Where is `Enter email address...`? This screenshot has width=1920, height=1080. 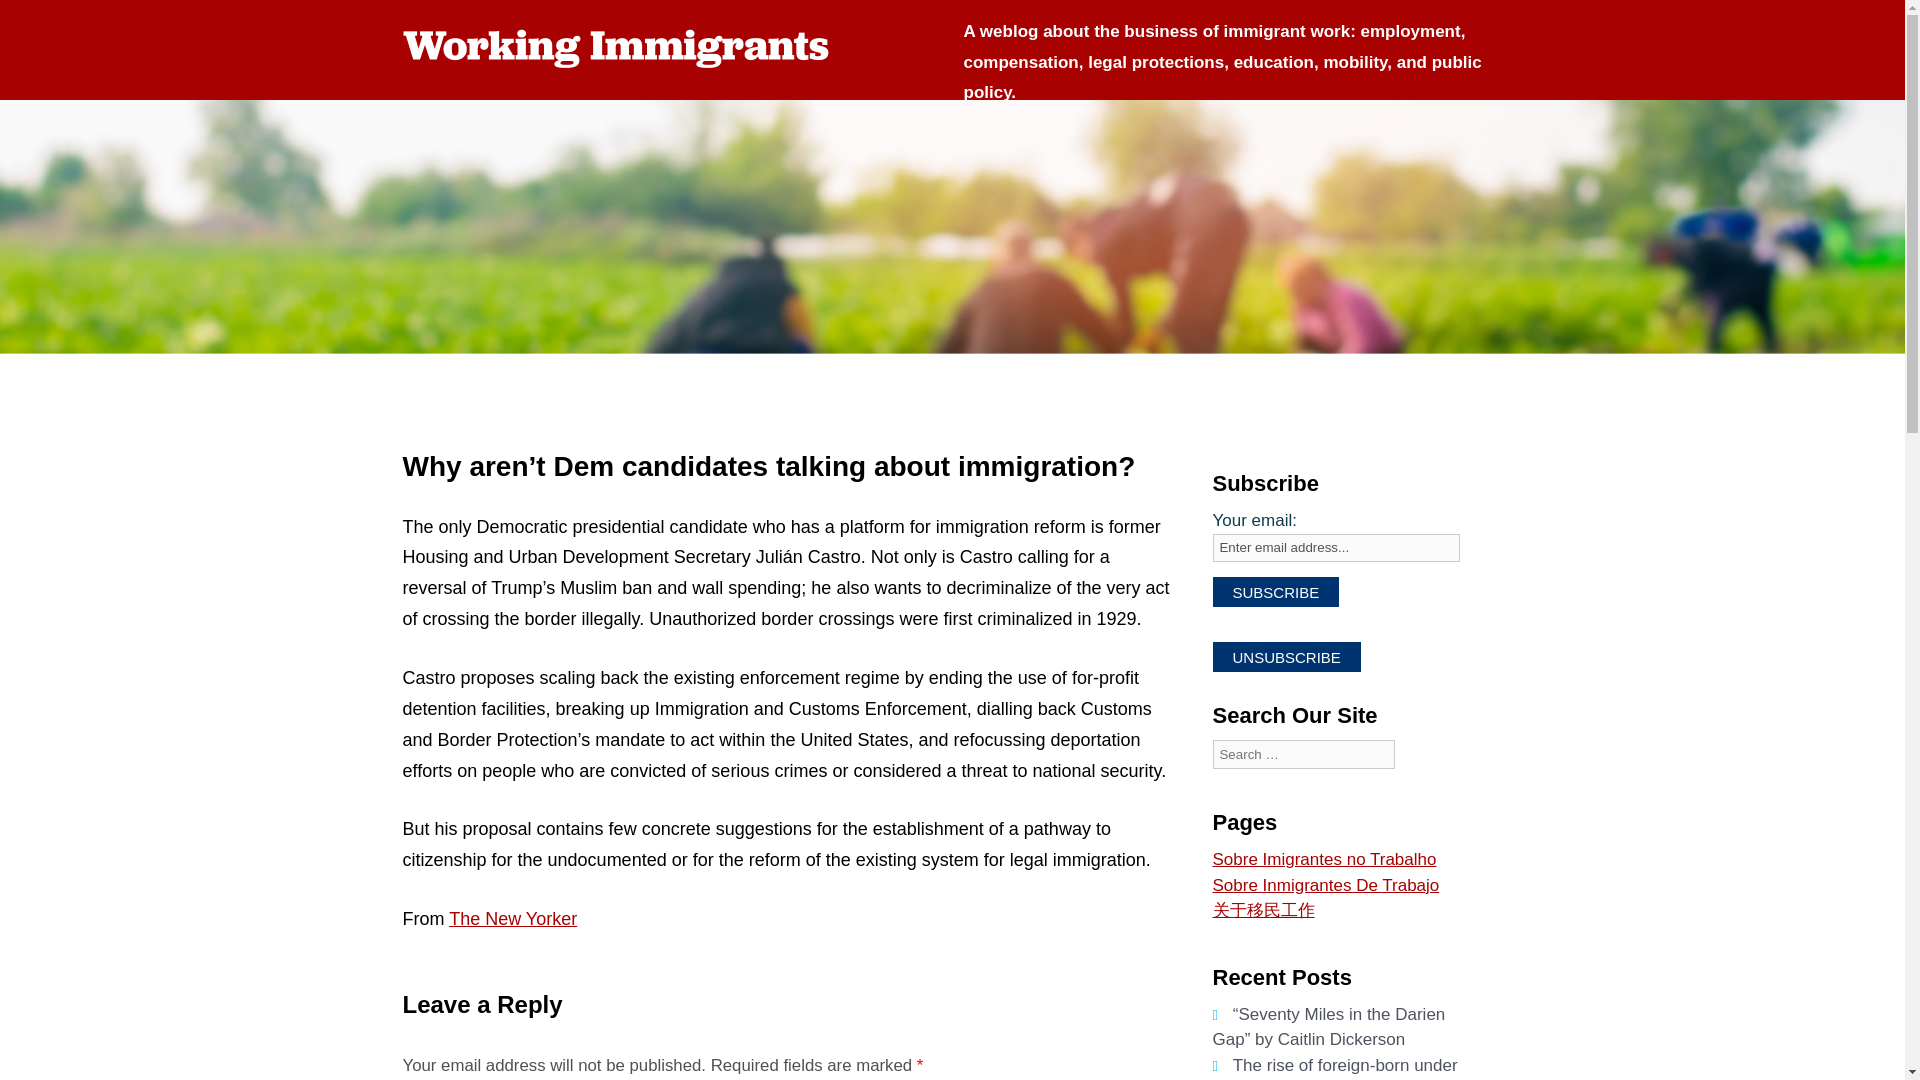 Enter email address... is located at coordinates (1335, 548).